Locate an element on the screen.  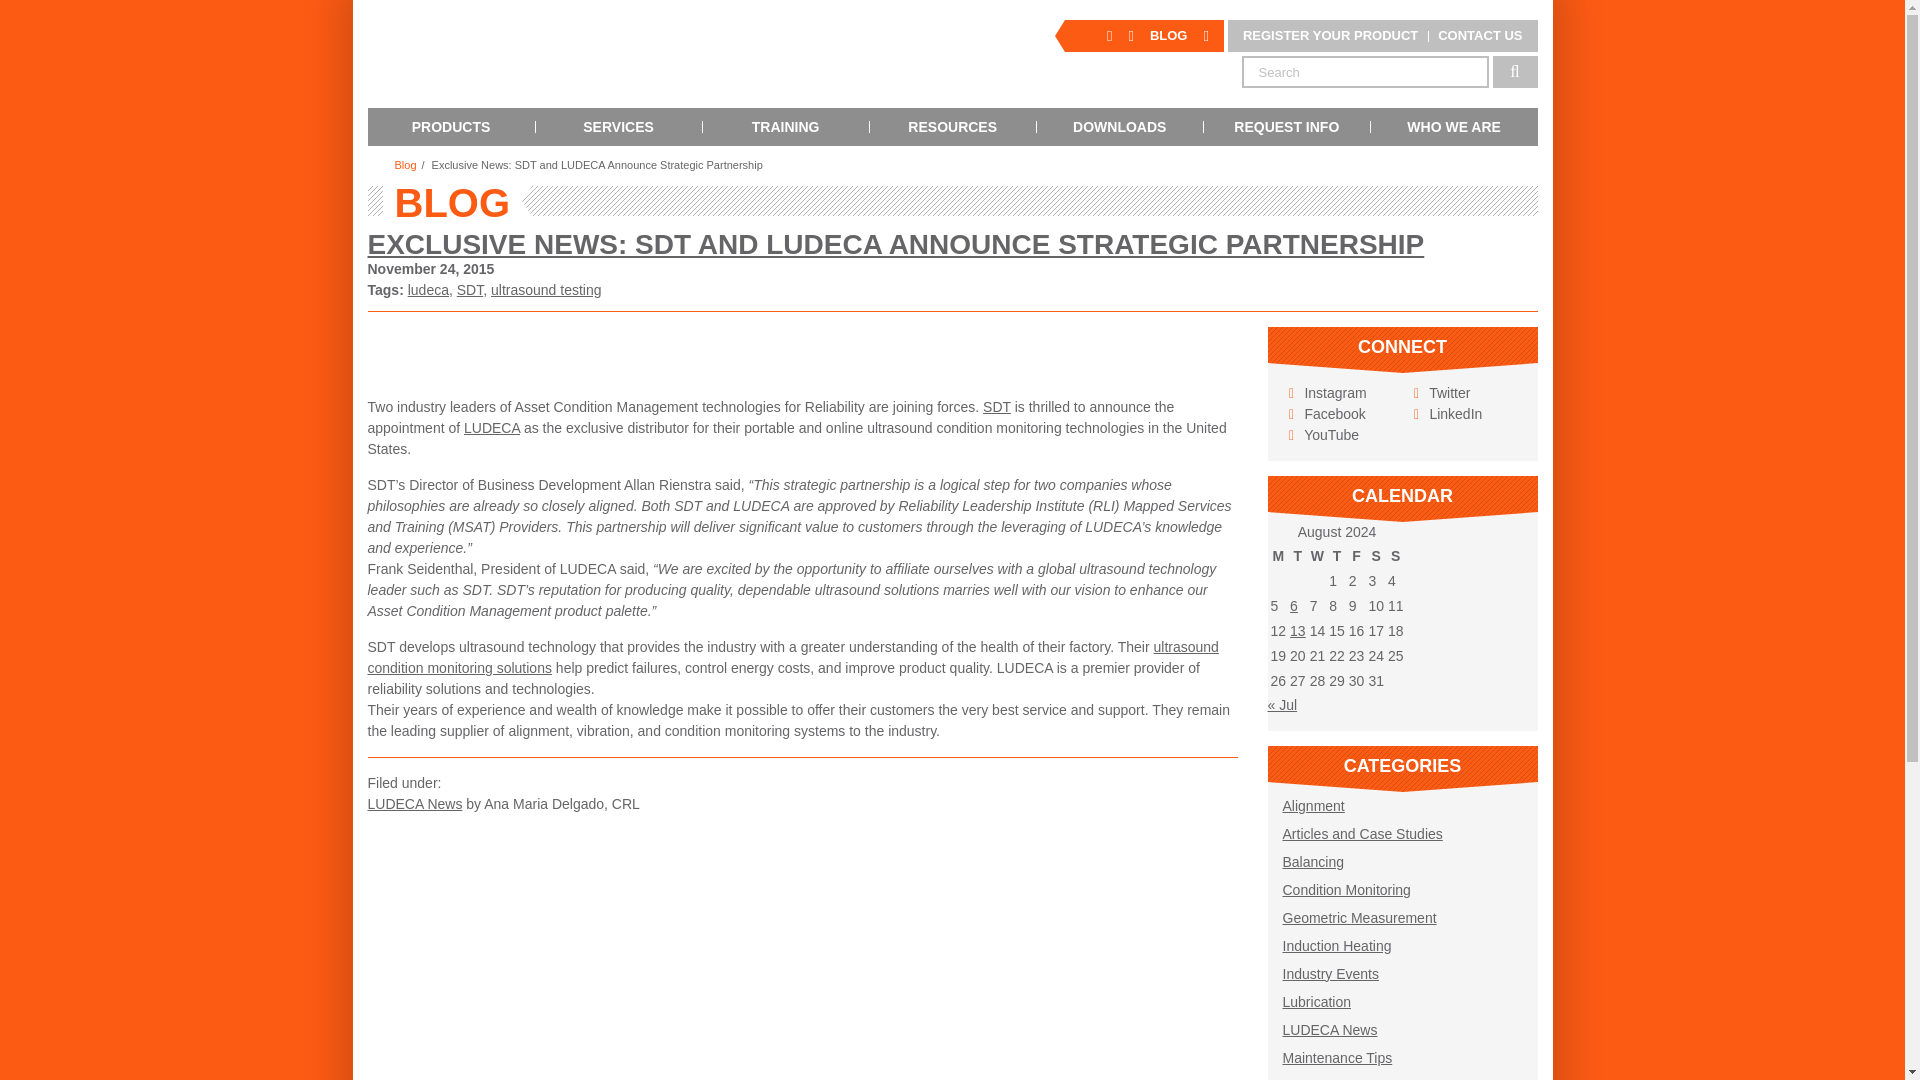
TRAINING is located at coordinates (786, 126).